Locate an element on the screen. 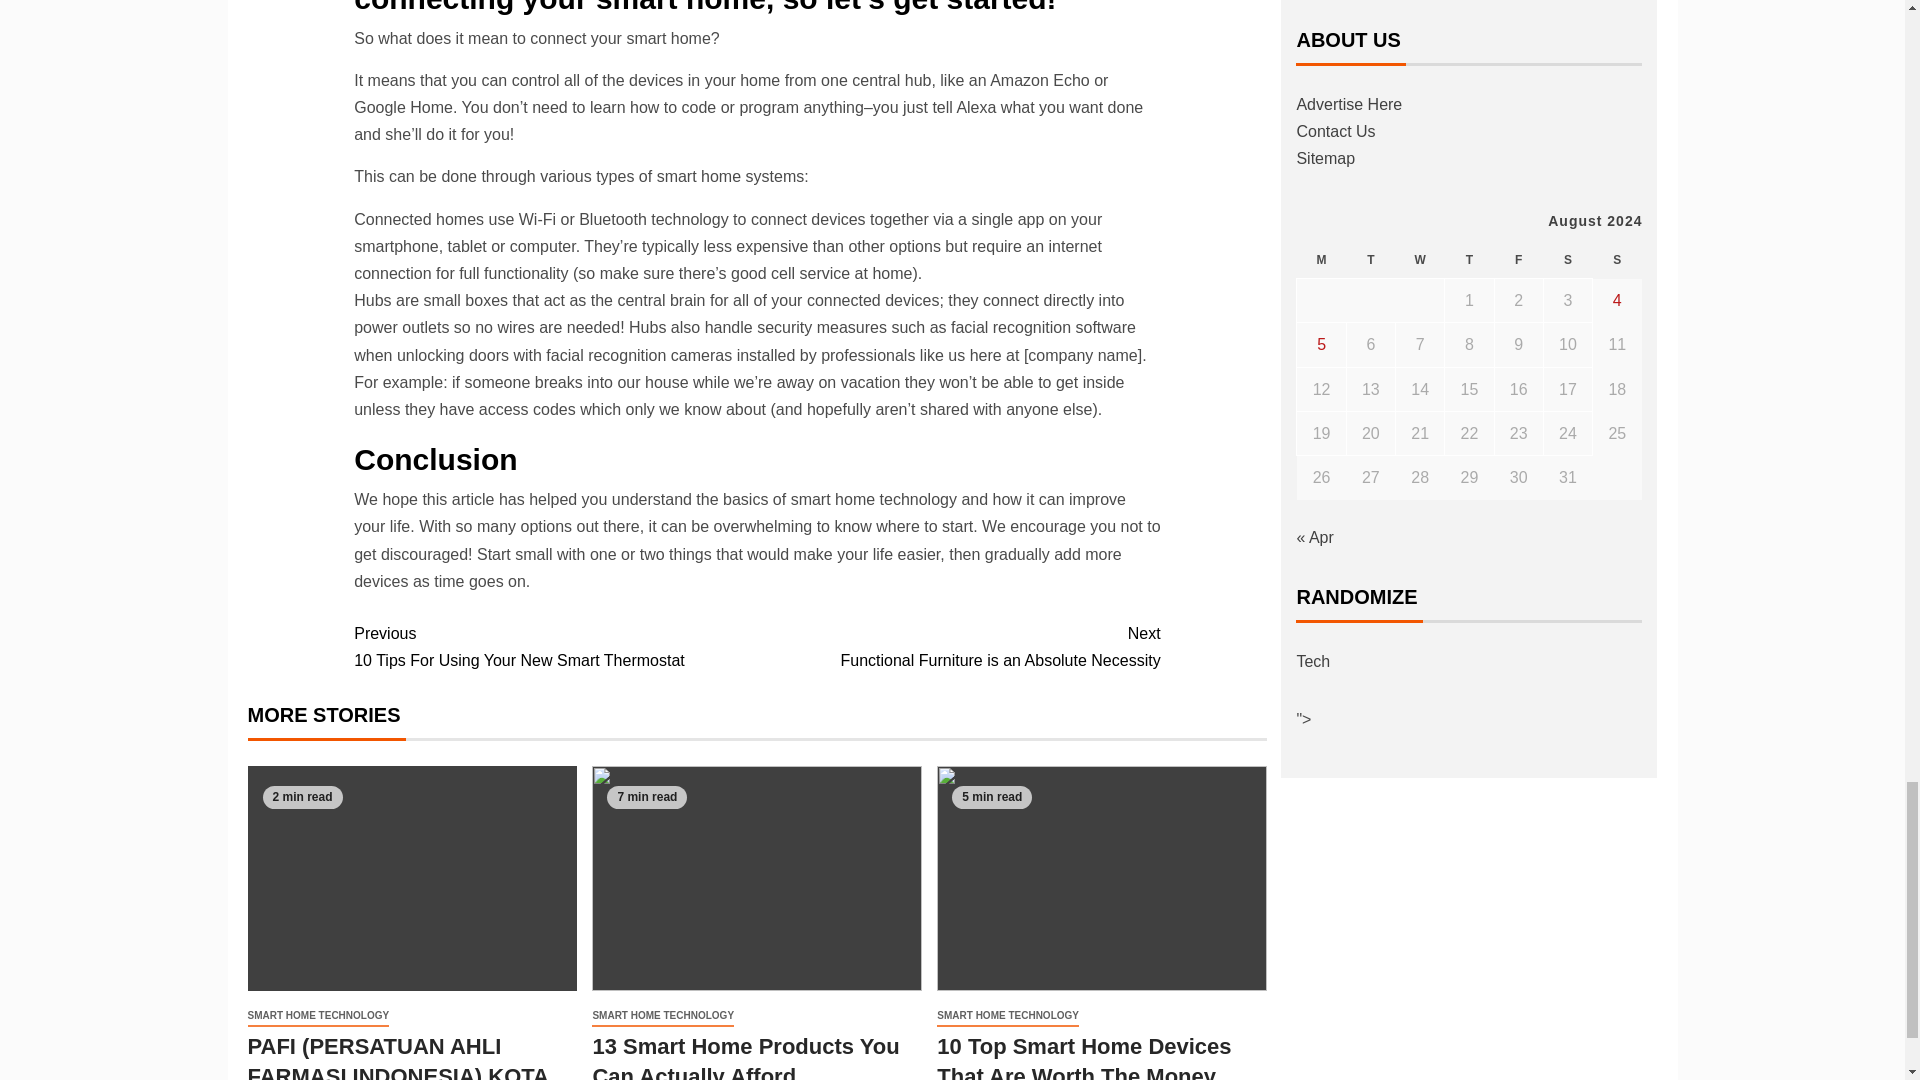 The height and width of the screenshot is (1080, 1920). Sunday is located at coordinates (1420, 260).